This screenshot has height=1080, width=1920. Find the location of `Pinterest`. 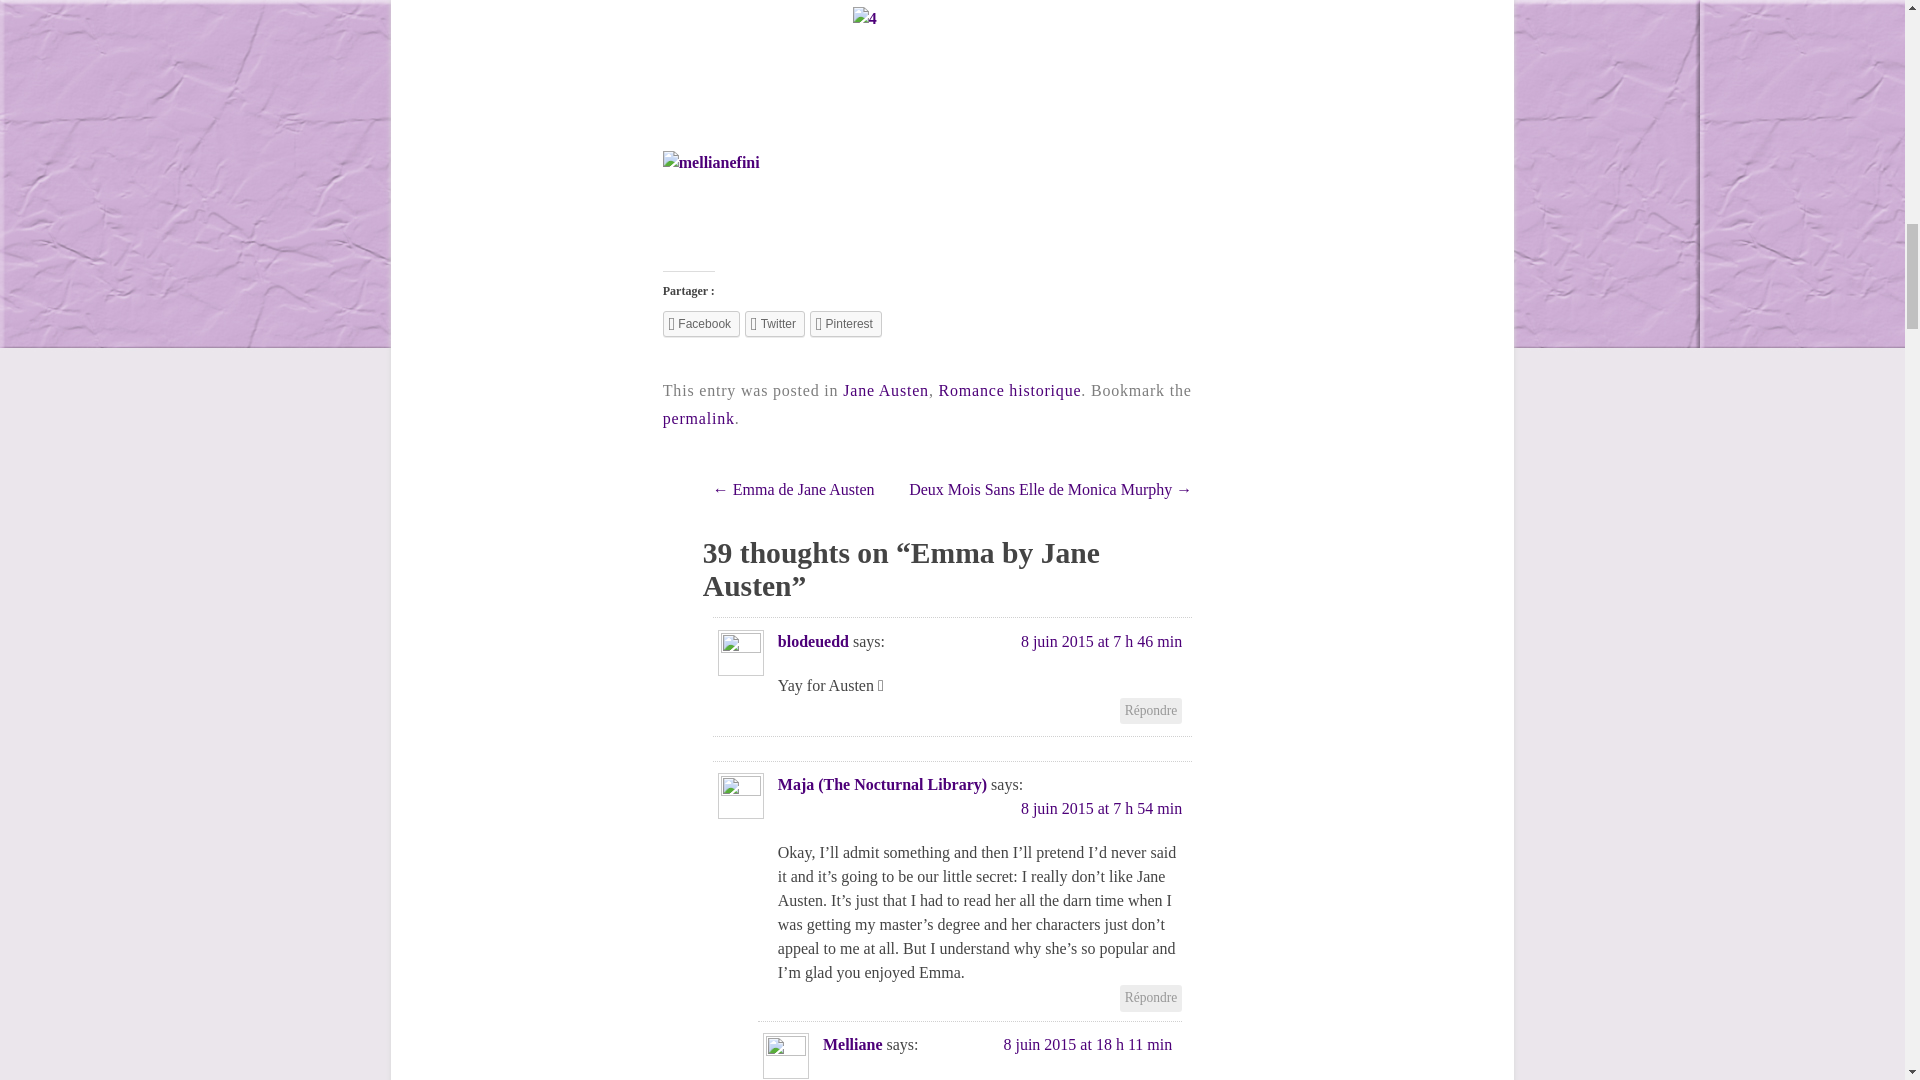

Pinterest is located at coordinates (846, 324).